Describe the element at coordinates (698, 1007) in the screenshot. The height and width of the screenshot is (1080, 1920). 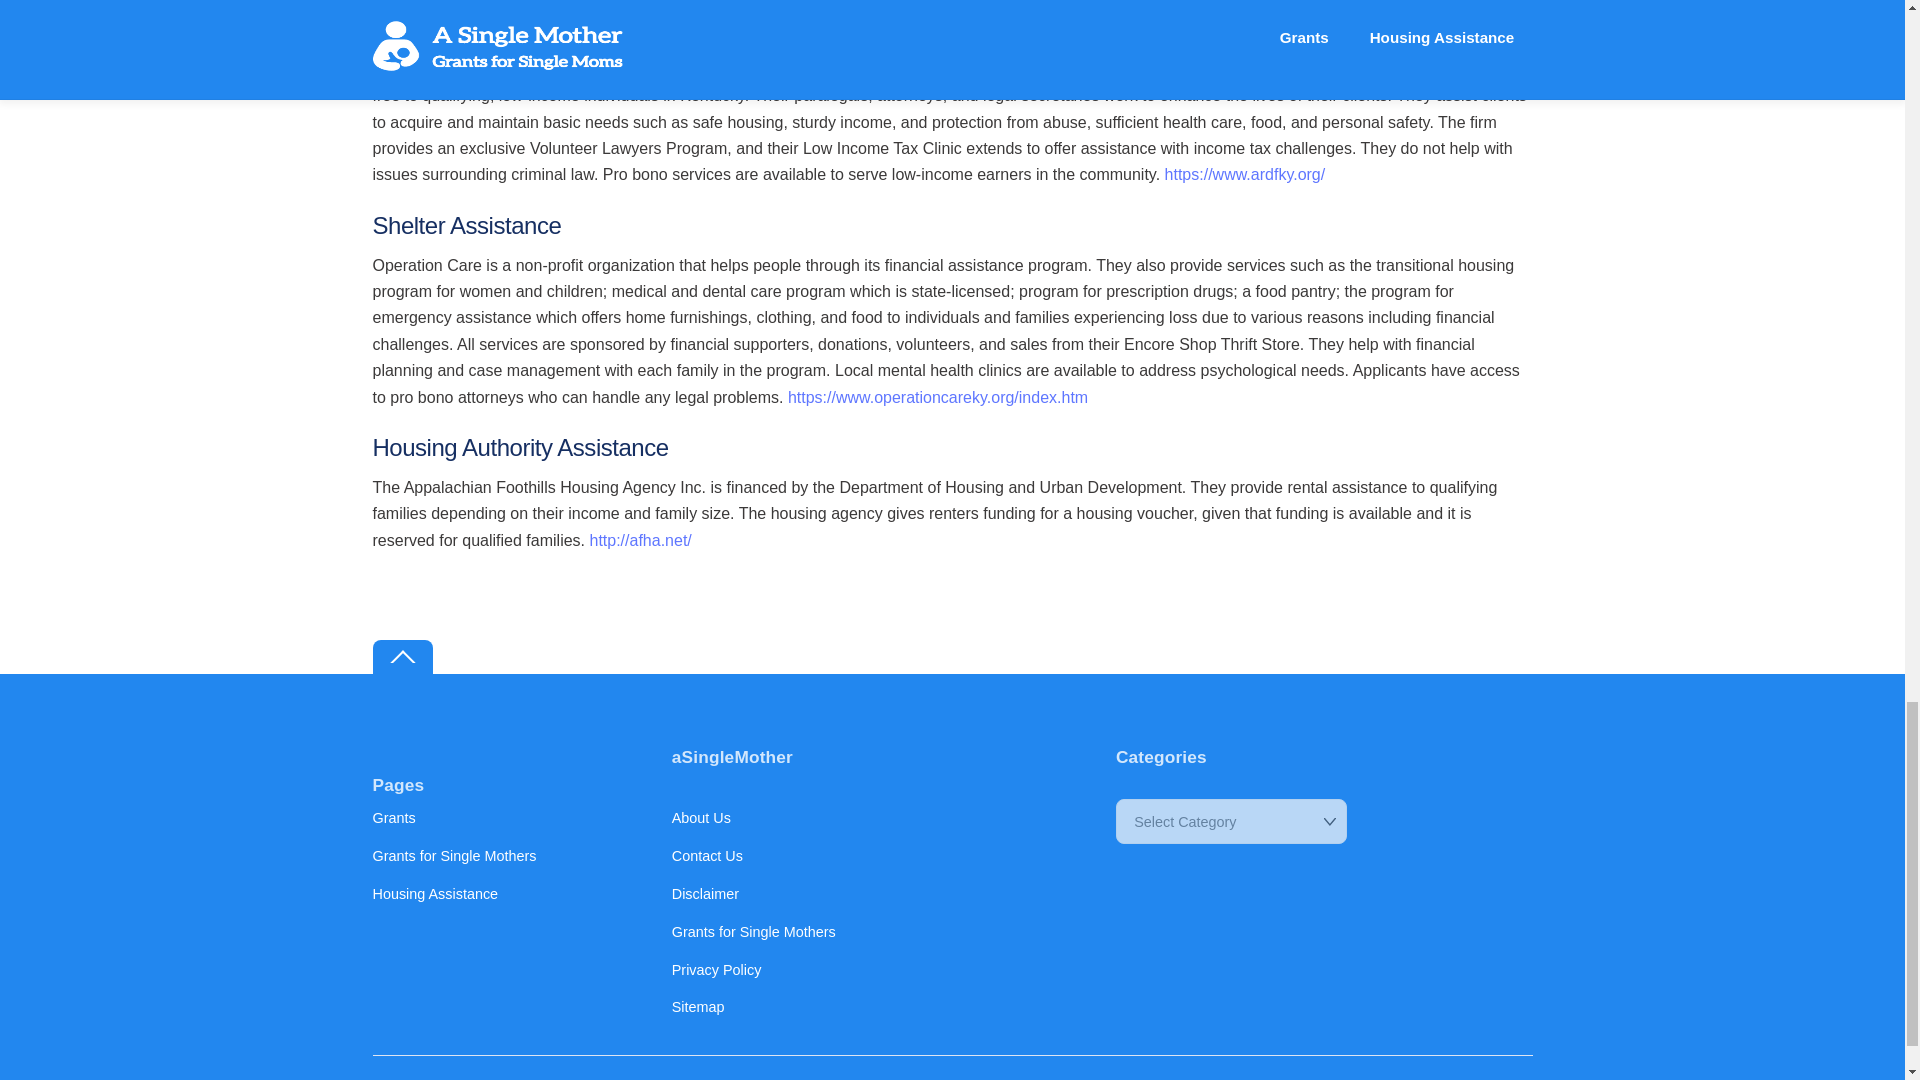
I see `Sitemap` at that location.